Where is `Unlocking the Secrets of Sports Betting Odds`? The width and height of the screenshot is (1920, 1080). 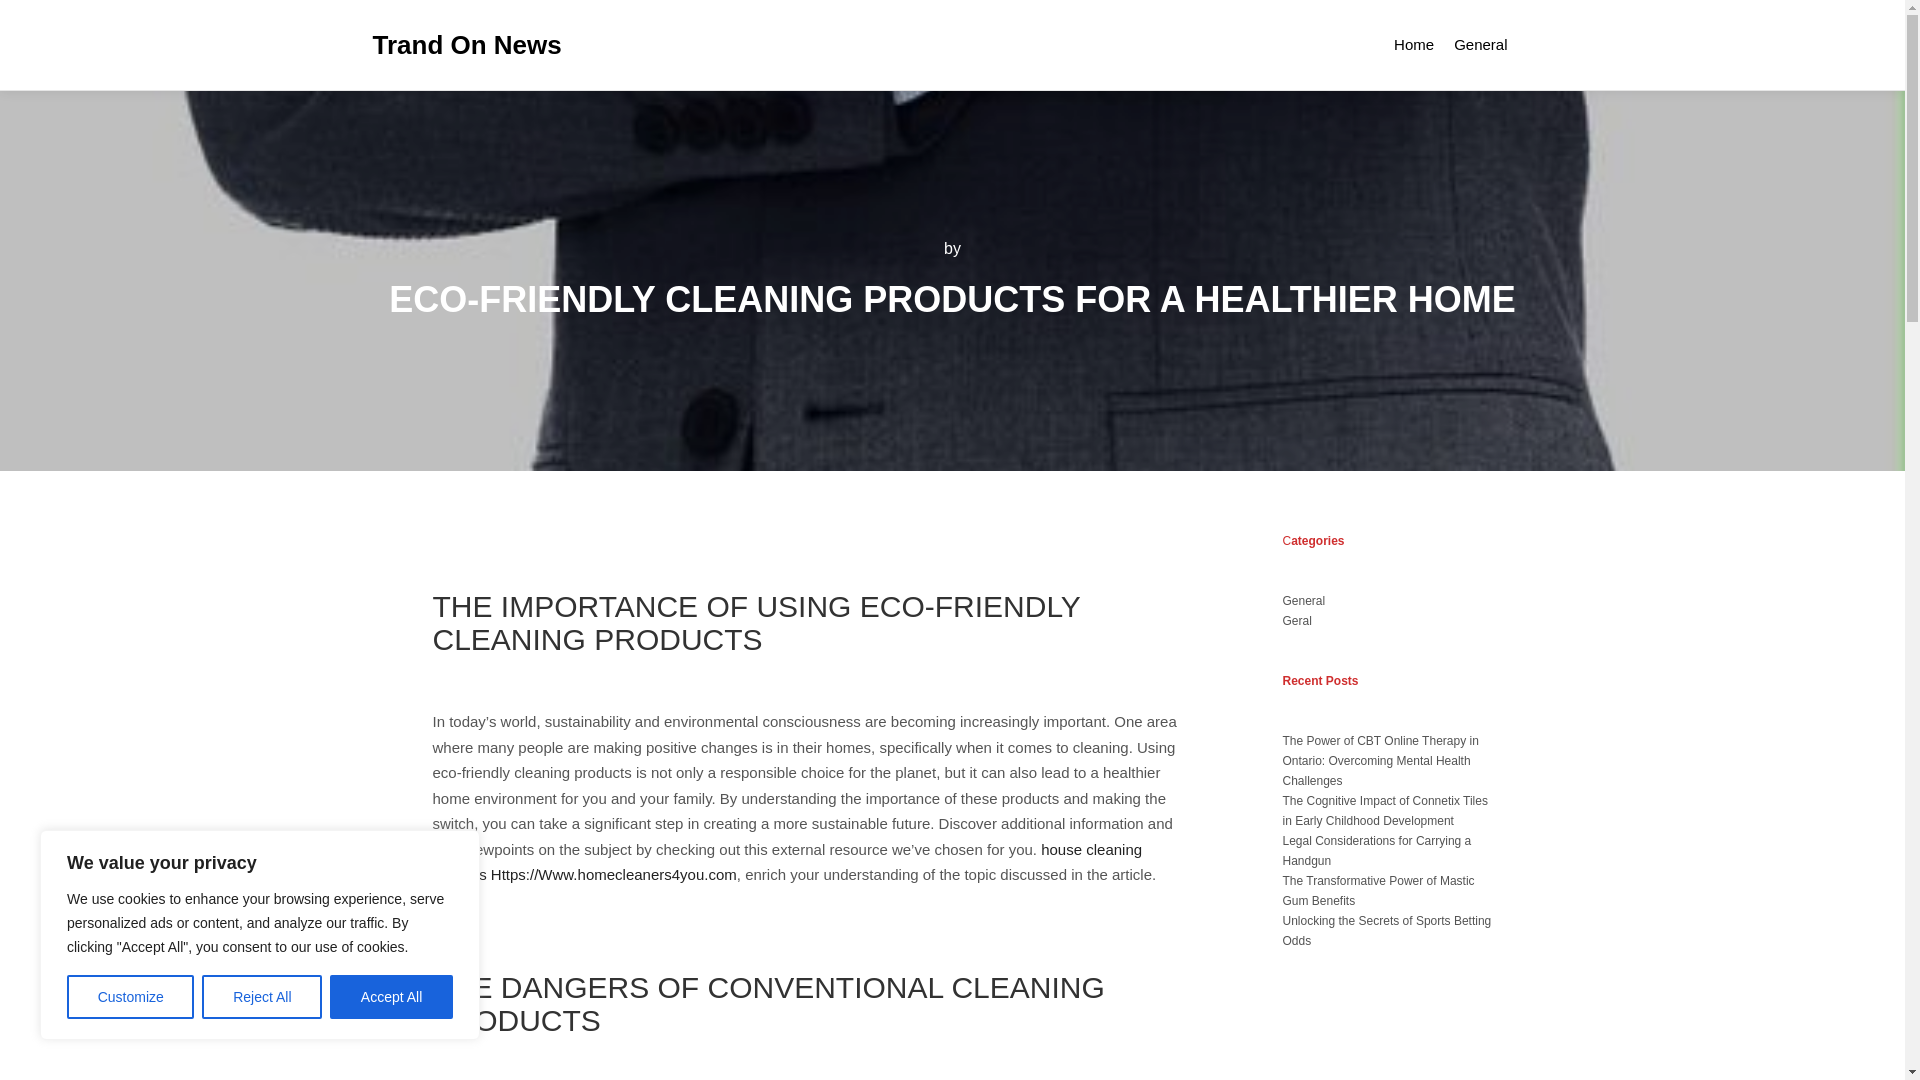
Unlocking the Secrets of Sports Betting Odds is located at coordinates (1386, 930).